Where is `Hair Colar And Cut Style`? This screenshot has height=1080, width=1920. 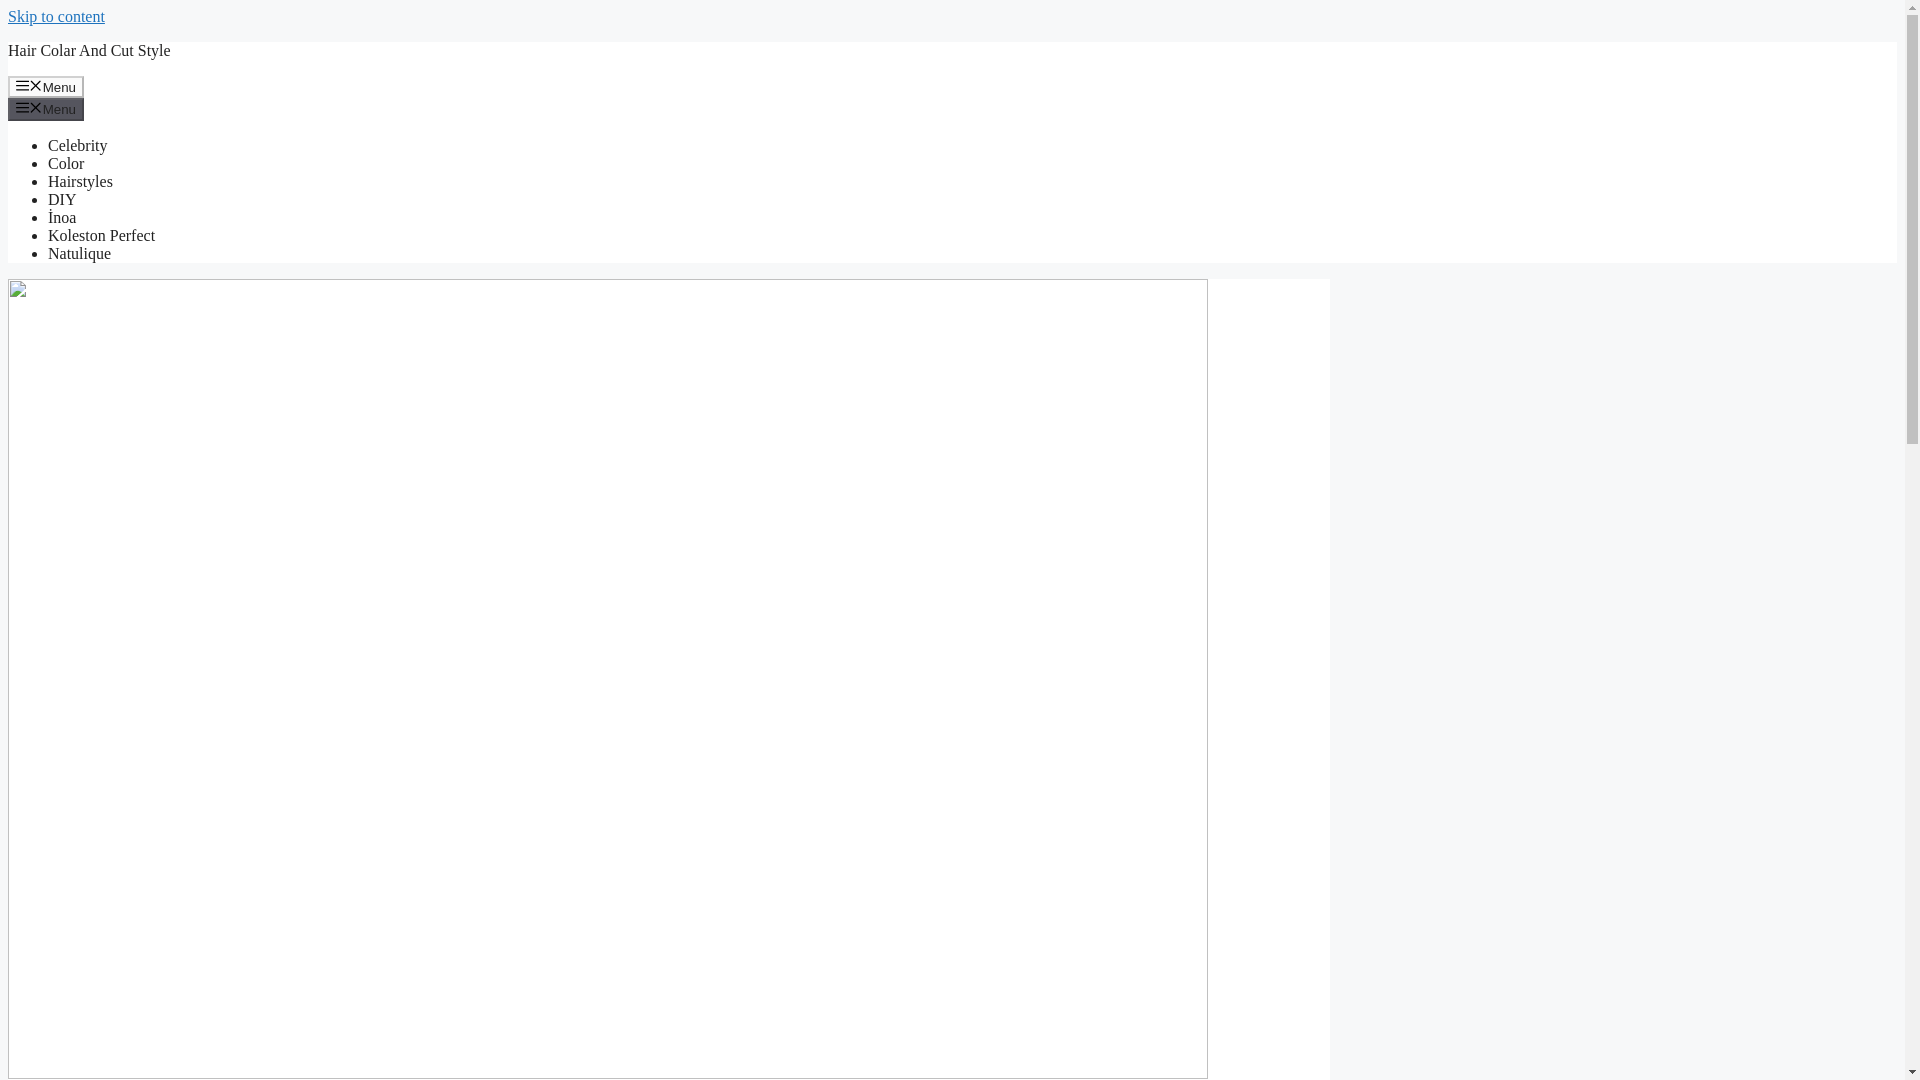 Hair Colar And Cut Style is located at coordinates (88, 50).